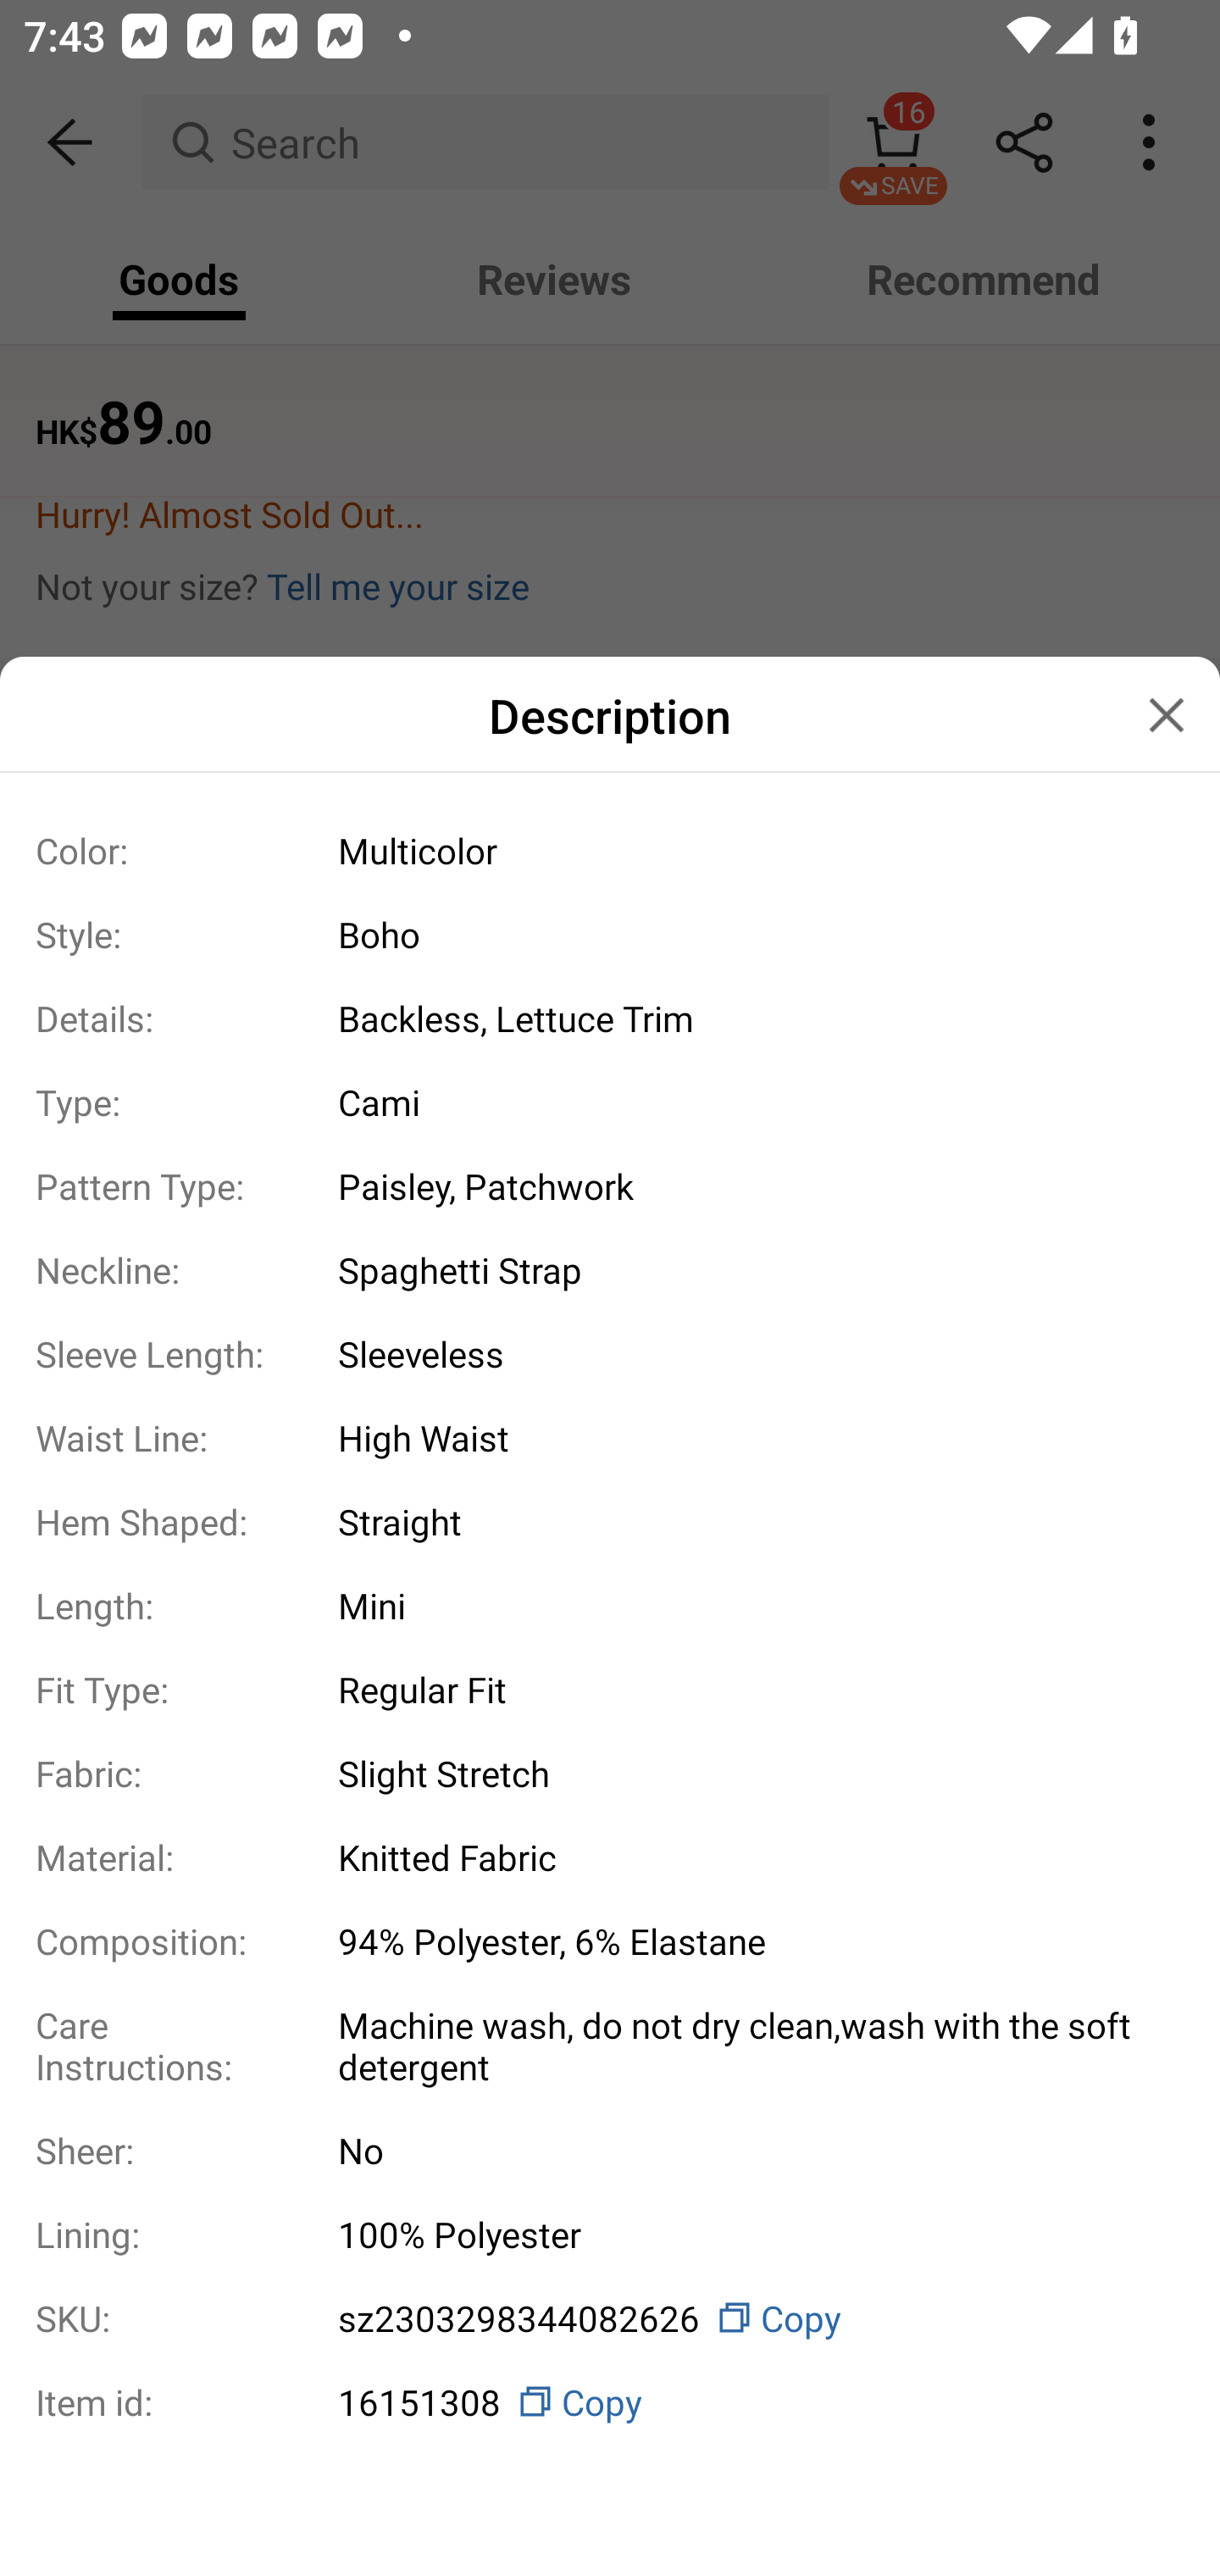 The width and height of the screenshot is (1220, 2576). Describe the element at coordinates (749, 1353) in the screenshot. I see `Sleeveless` at that location.